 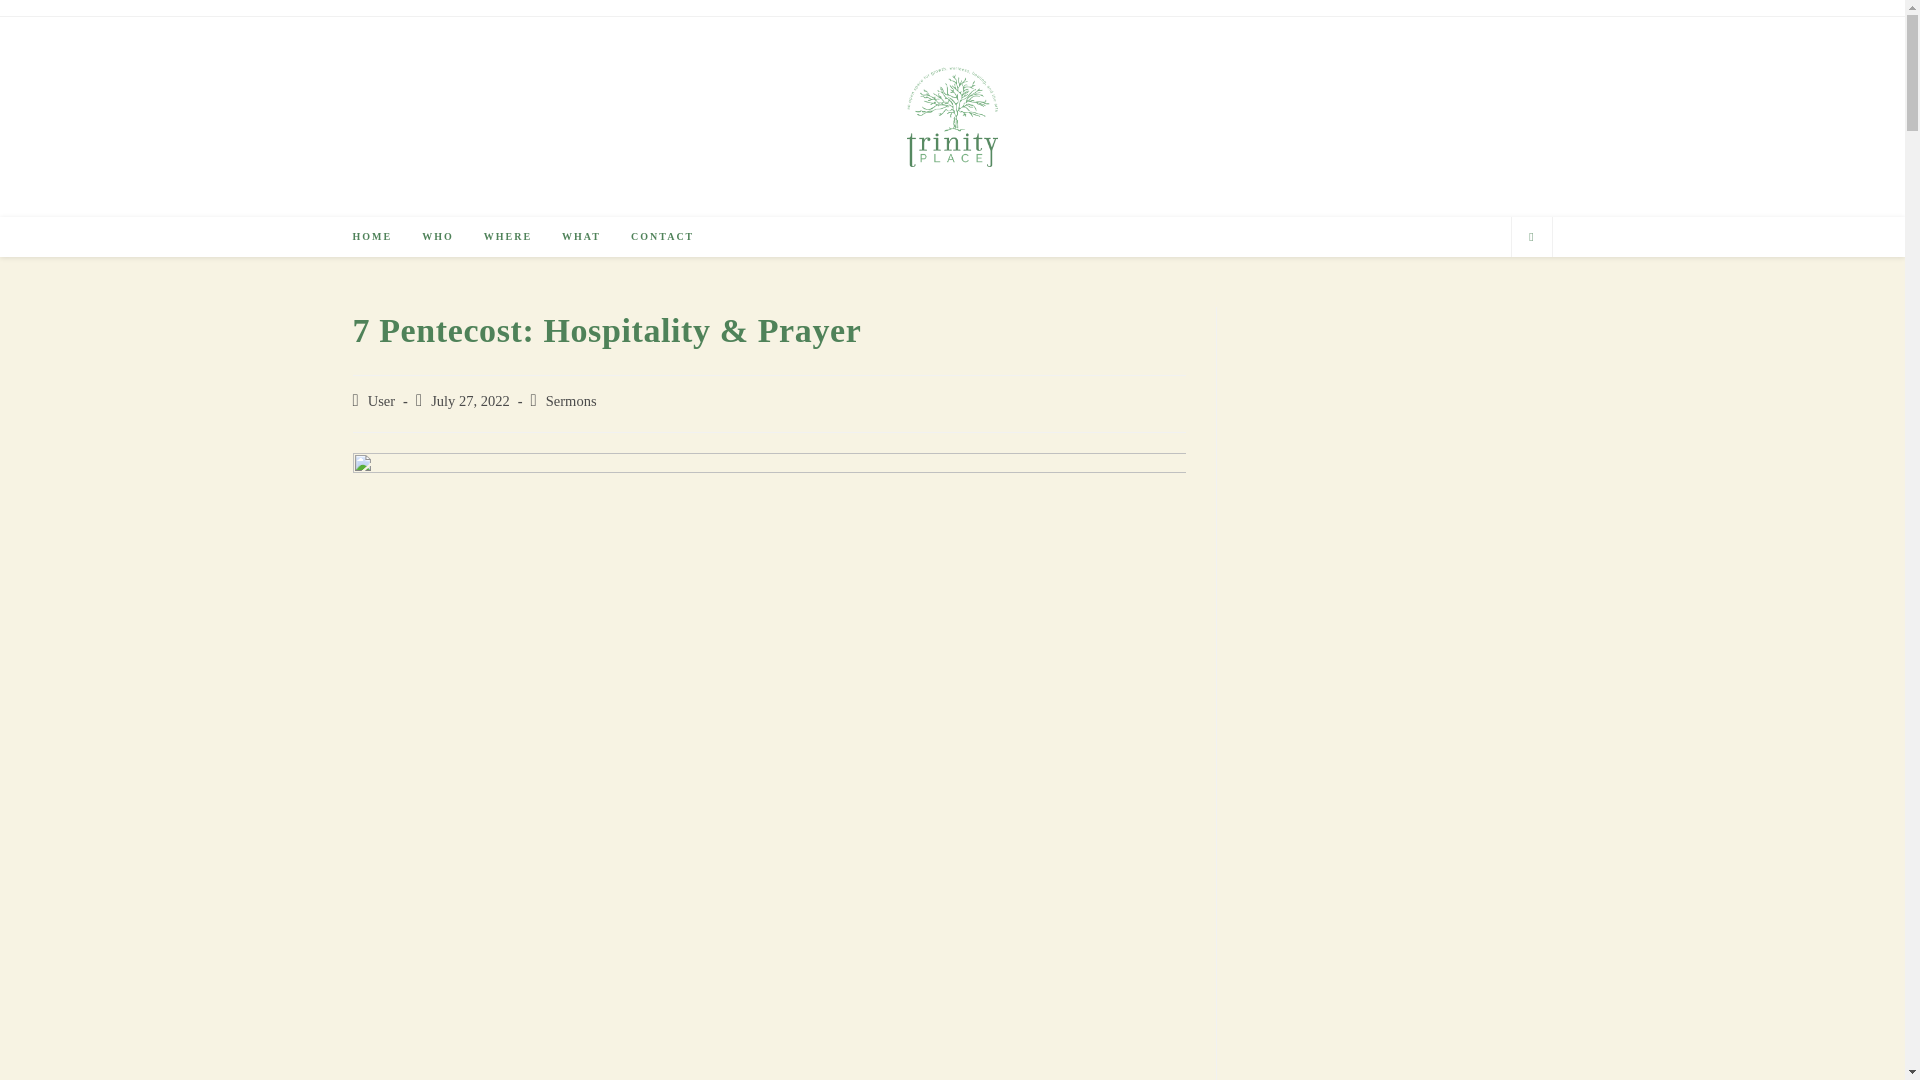 I want to click on WHAT, so click(x=582, y=237).